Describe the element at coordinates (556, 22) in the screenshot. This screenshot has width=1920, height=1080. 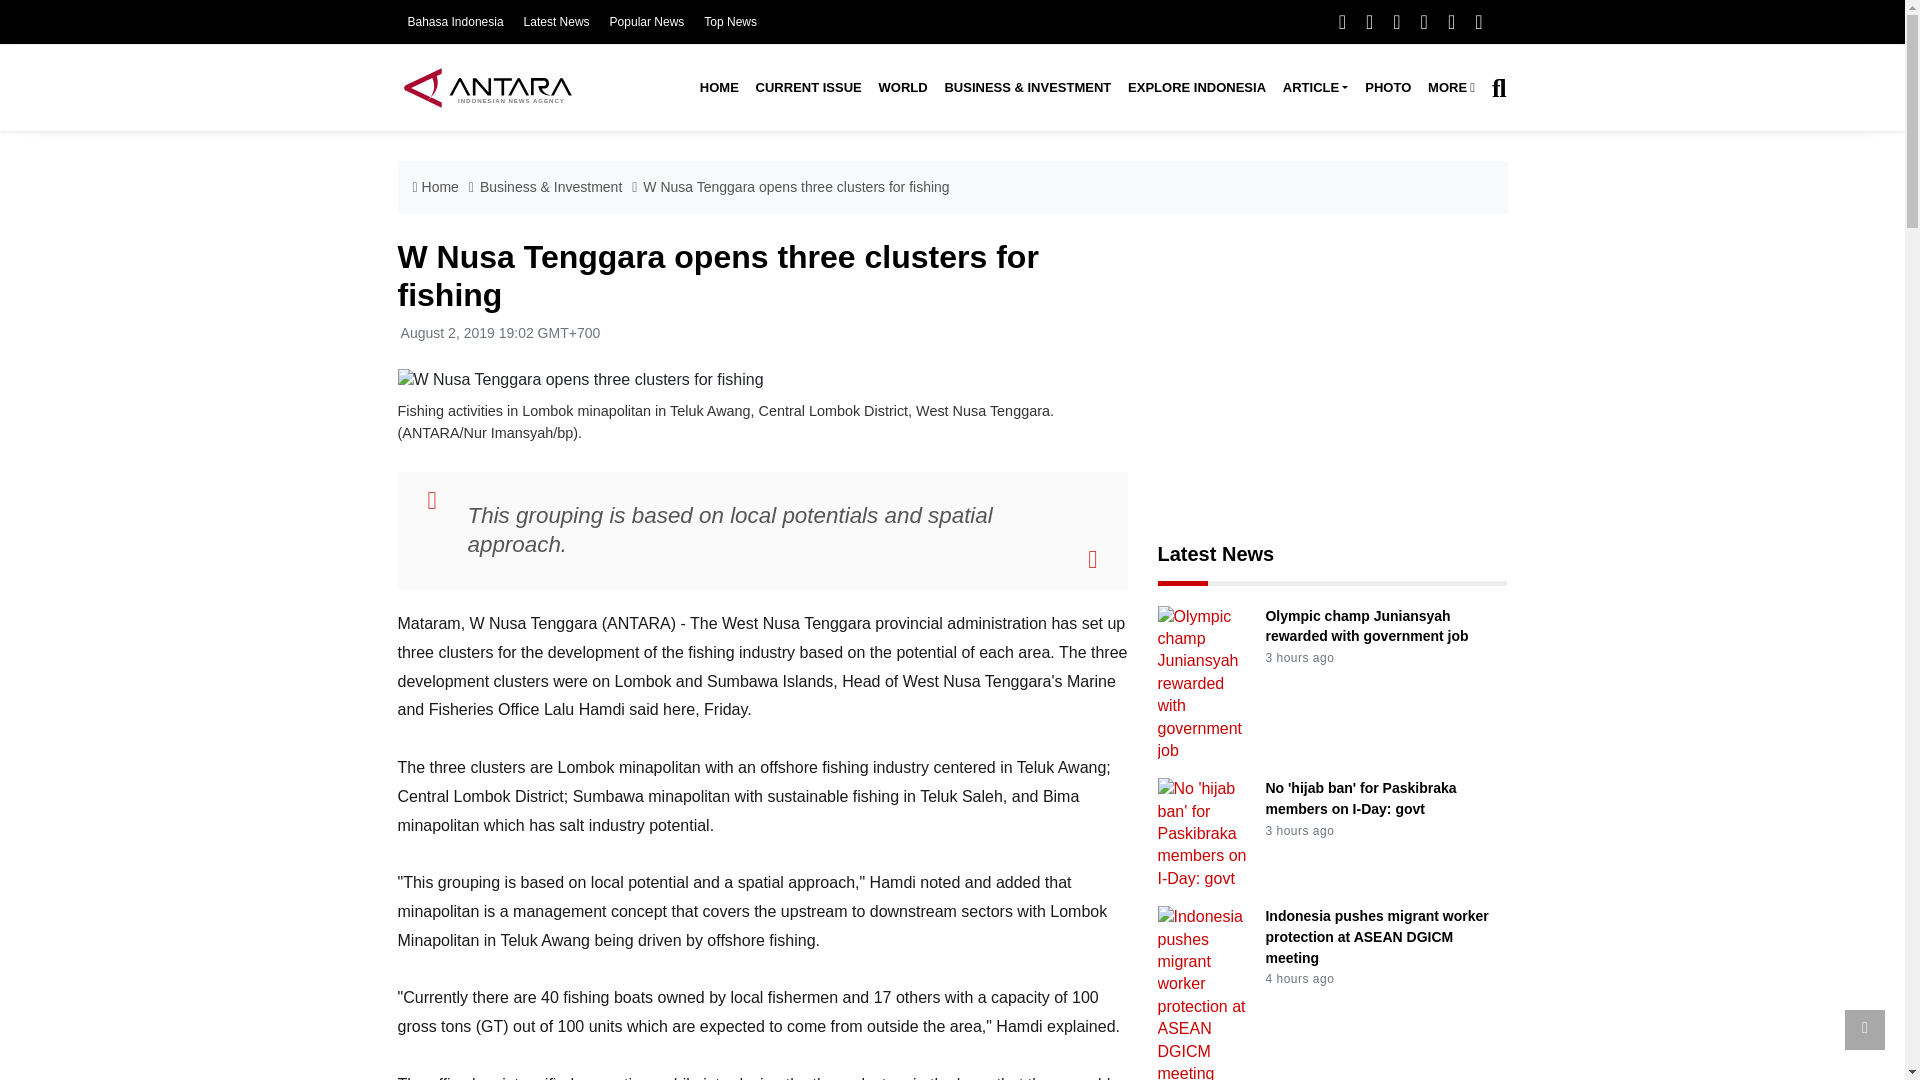
I see `Latest News` at that location.